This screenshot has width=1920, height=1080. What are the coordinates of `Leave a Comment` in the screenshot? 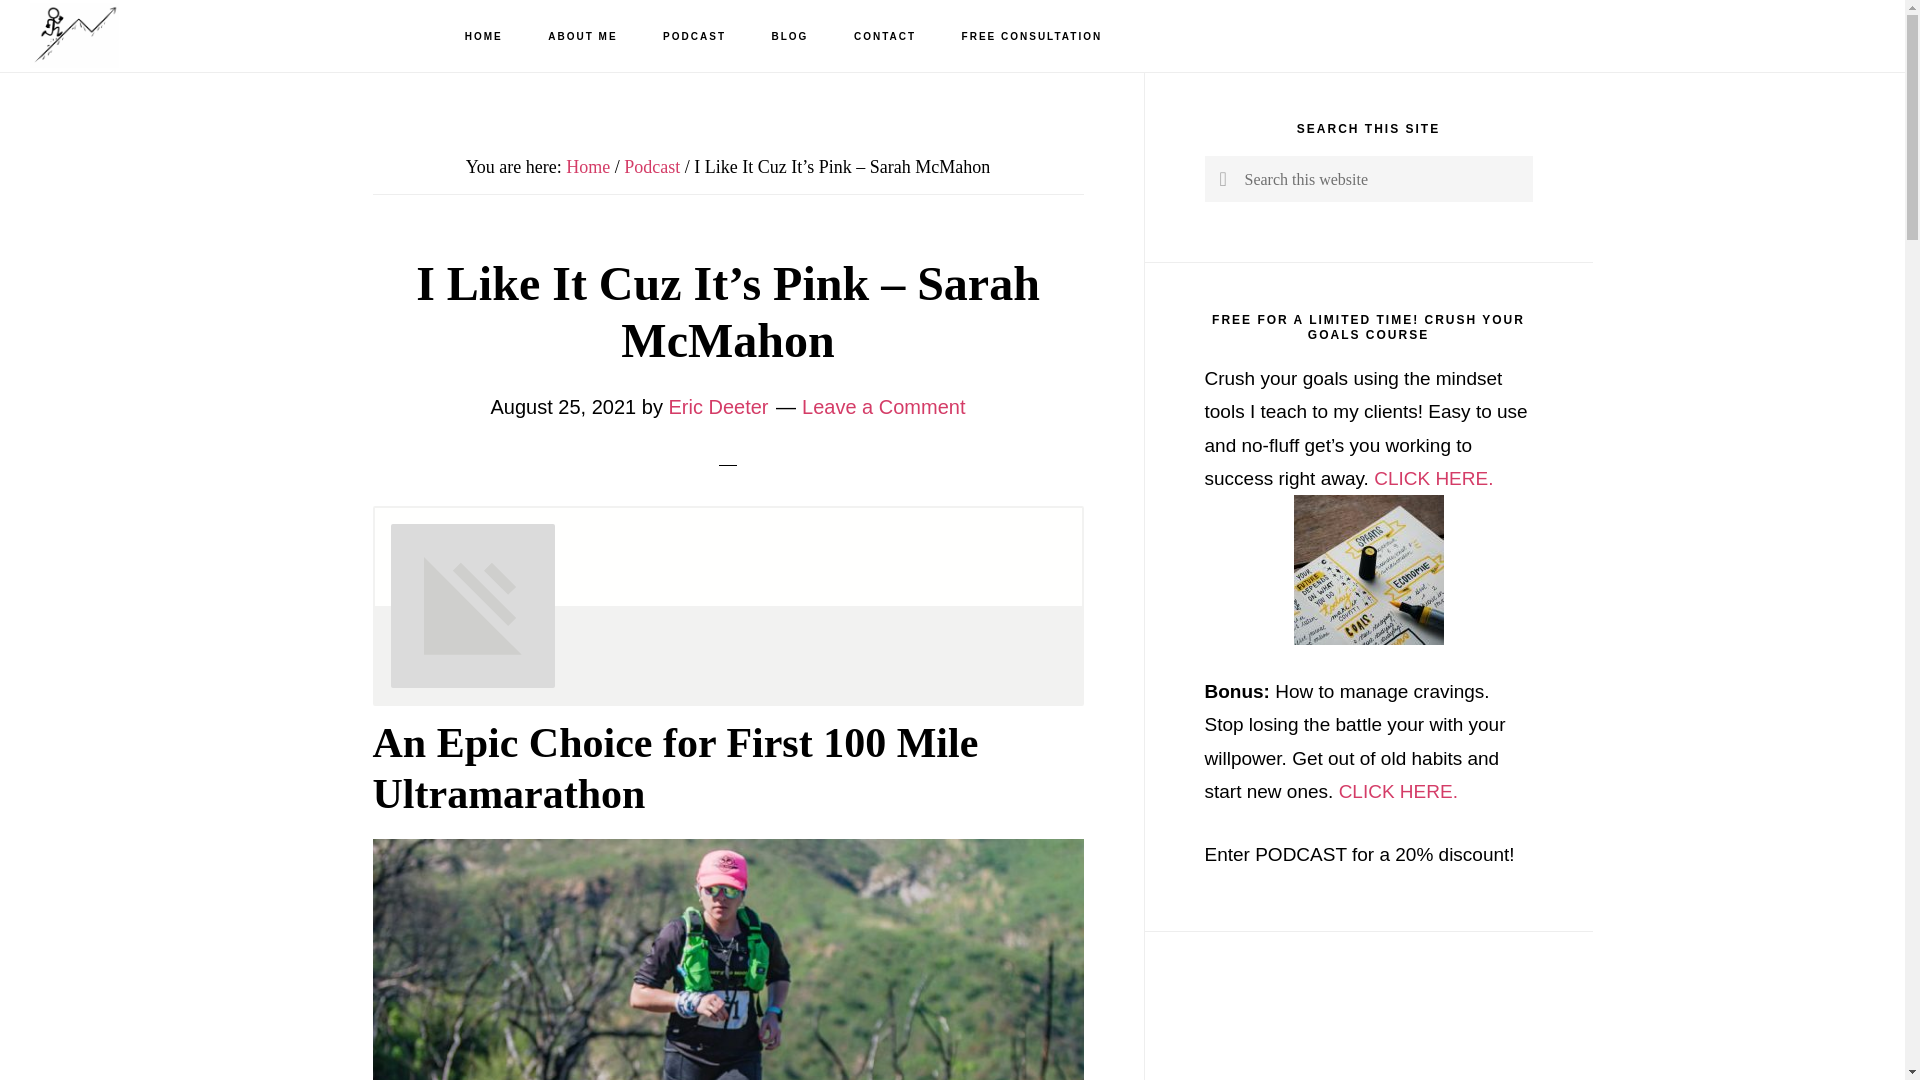 It's located at (884, 406).